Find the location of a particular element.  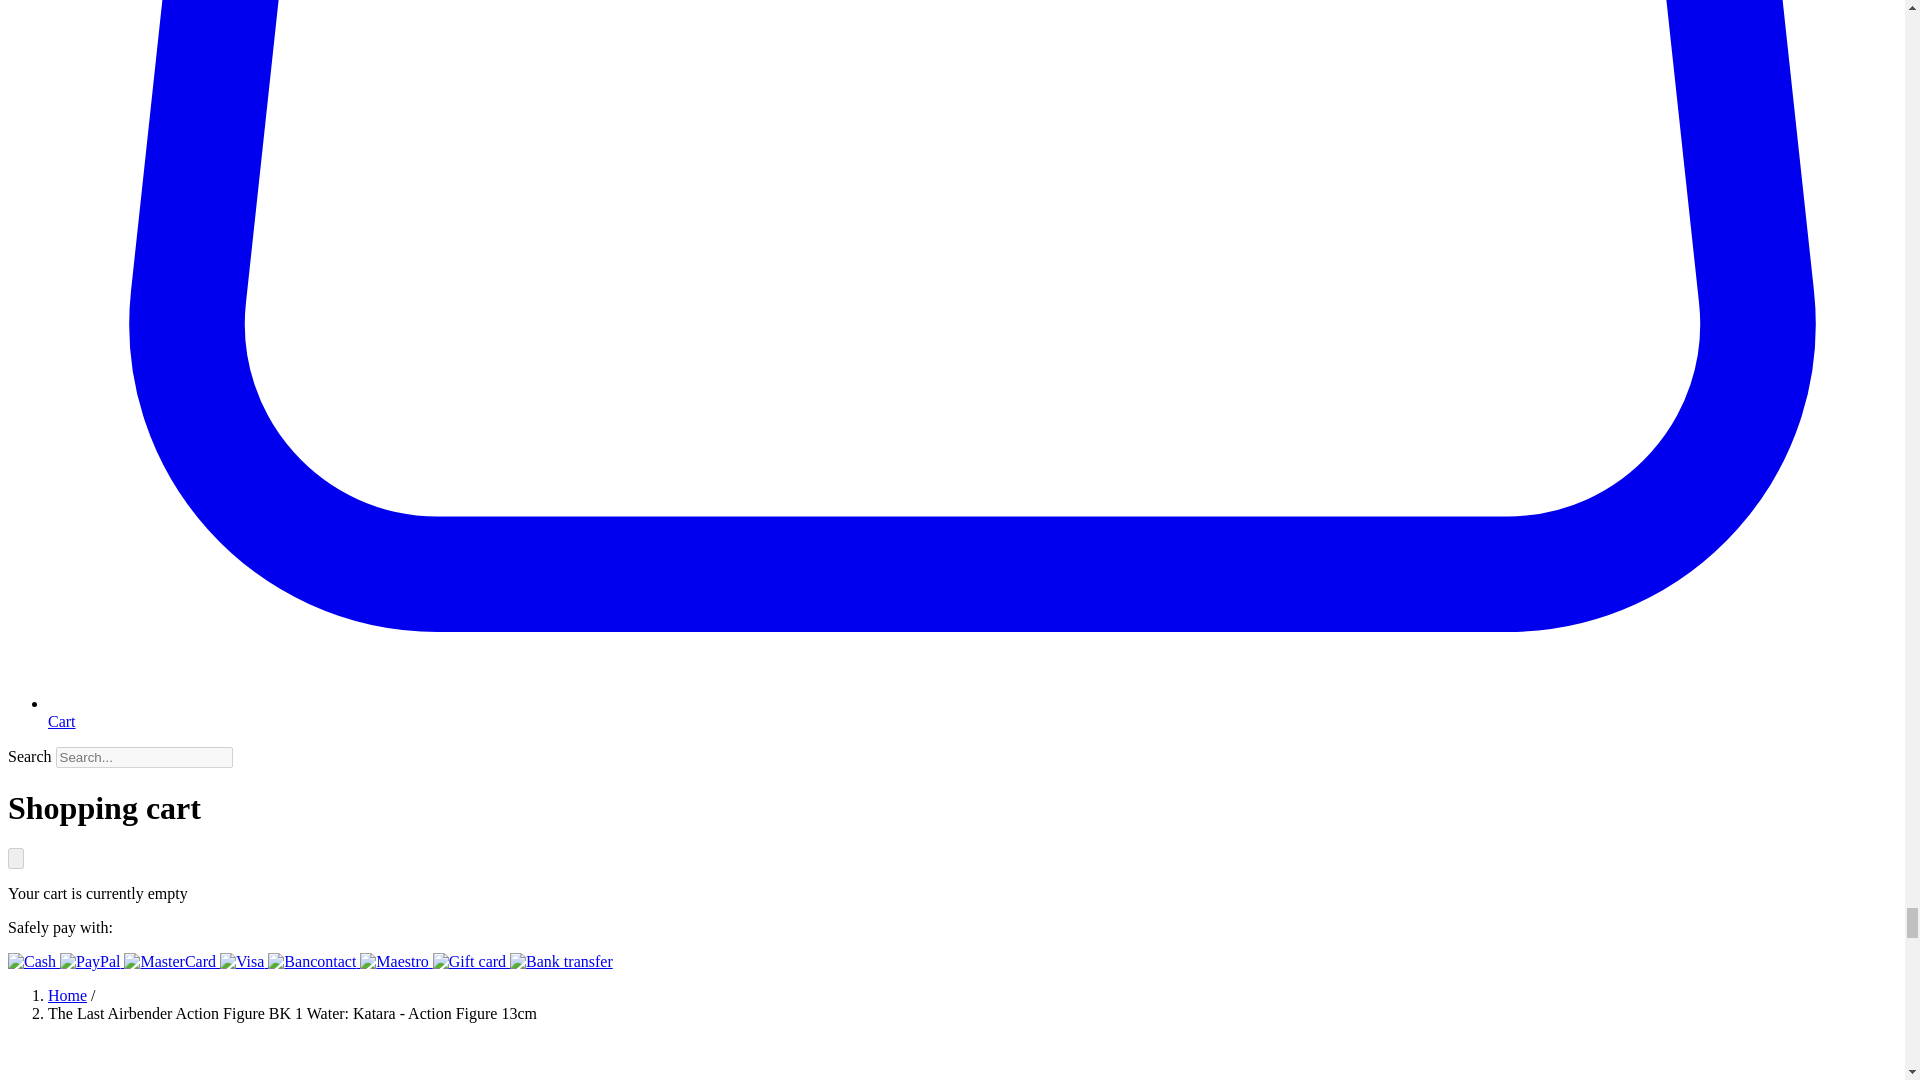

Bancontact is located at coordinates (314, 960).